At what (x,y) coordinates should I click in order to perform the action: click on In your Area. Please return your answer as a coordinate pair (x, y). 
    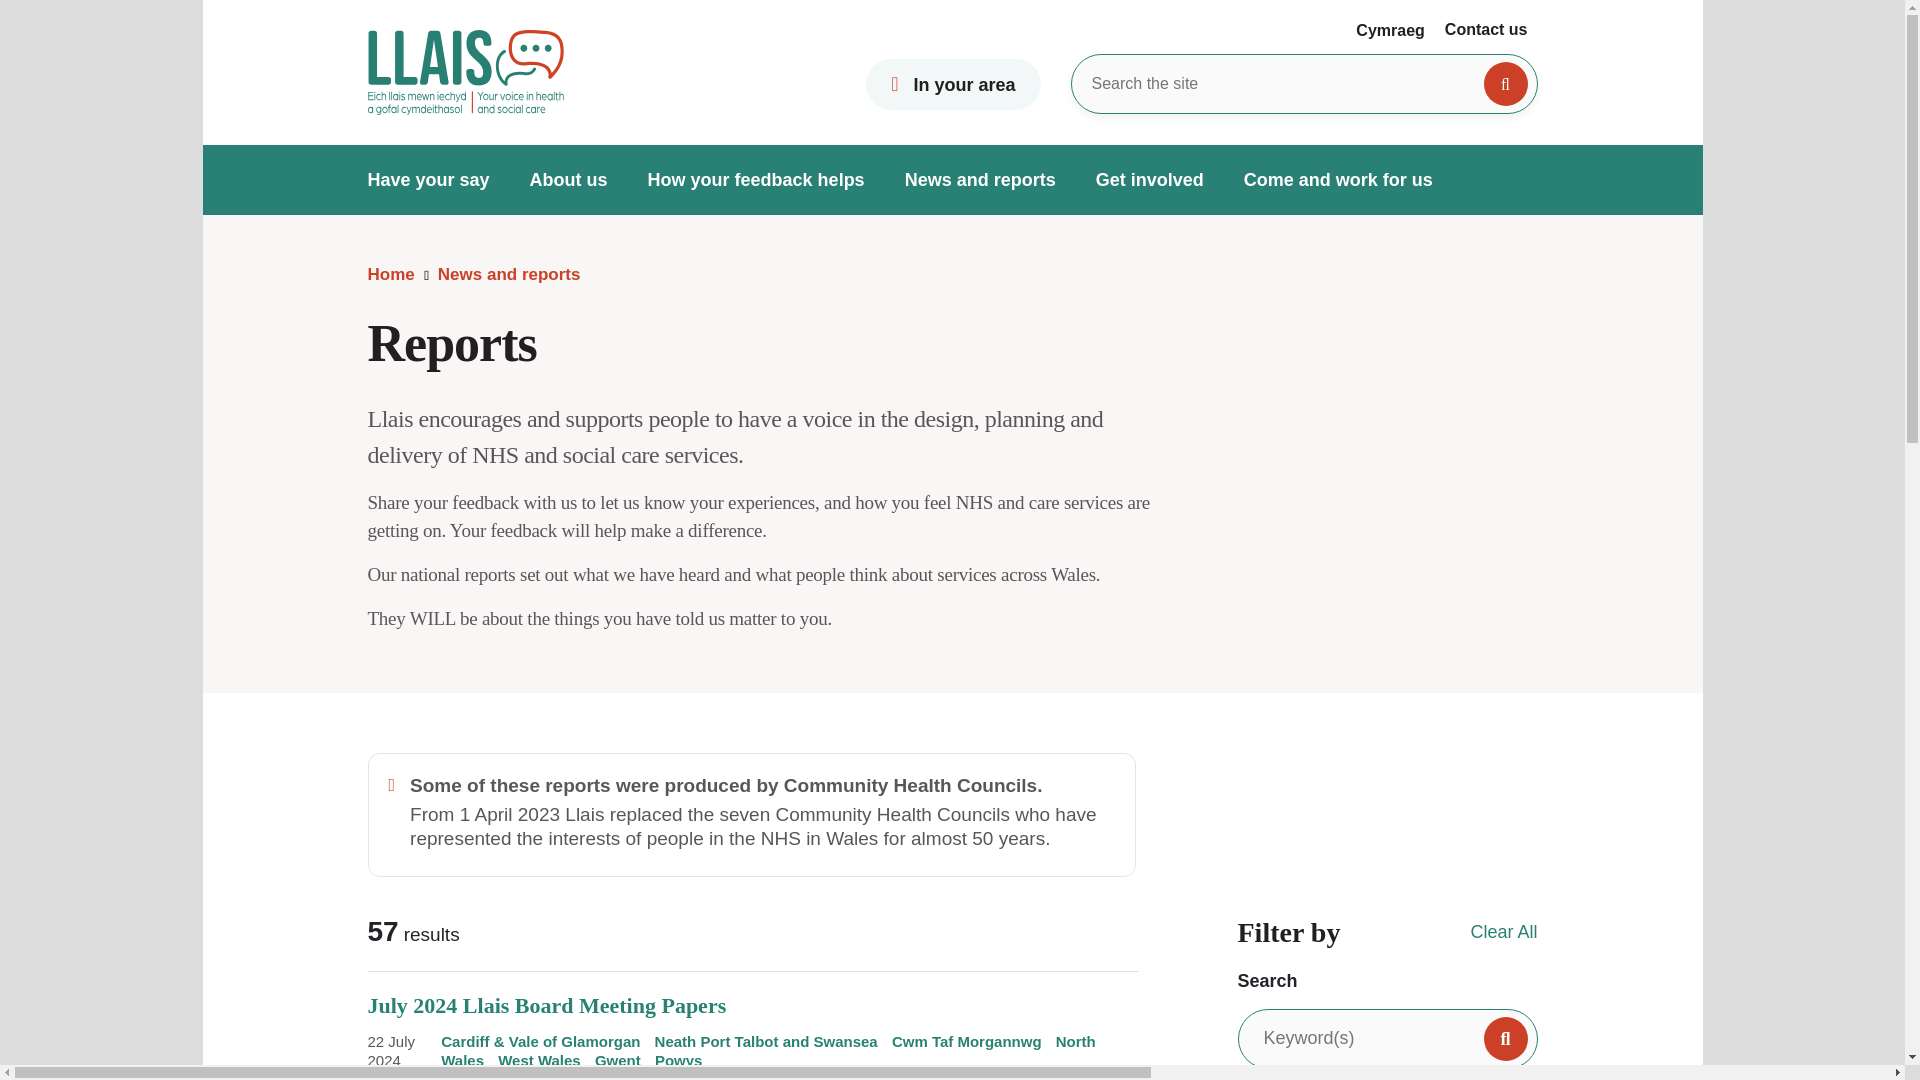
    Looking at the image, I should click on (952, 84).